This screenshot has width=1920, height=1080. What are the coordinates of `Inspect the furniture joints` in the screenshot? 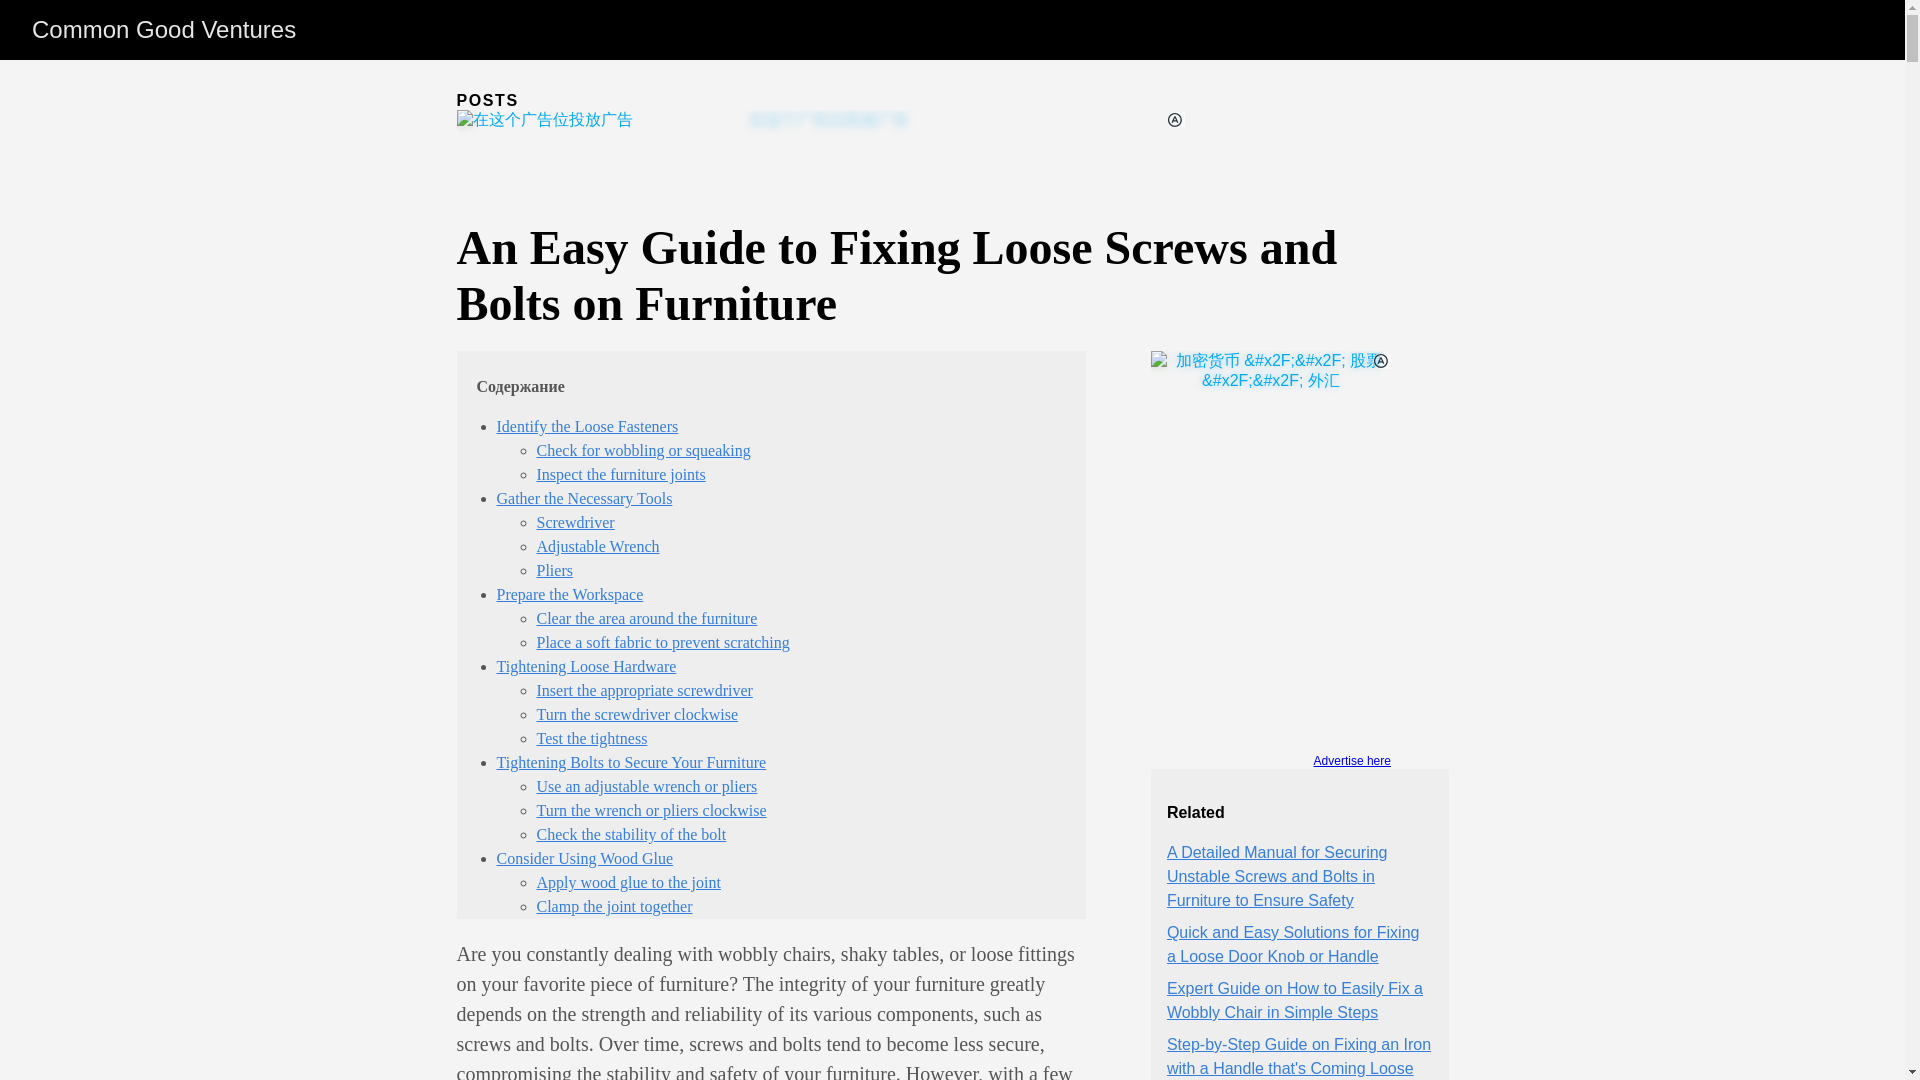 It's located at (620, 474).